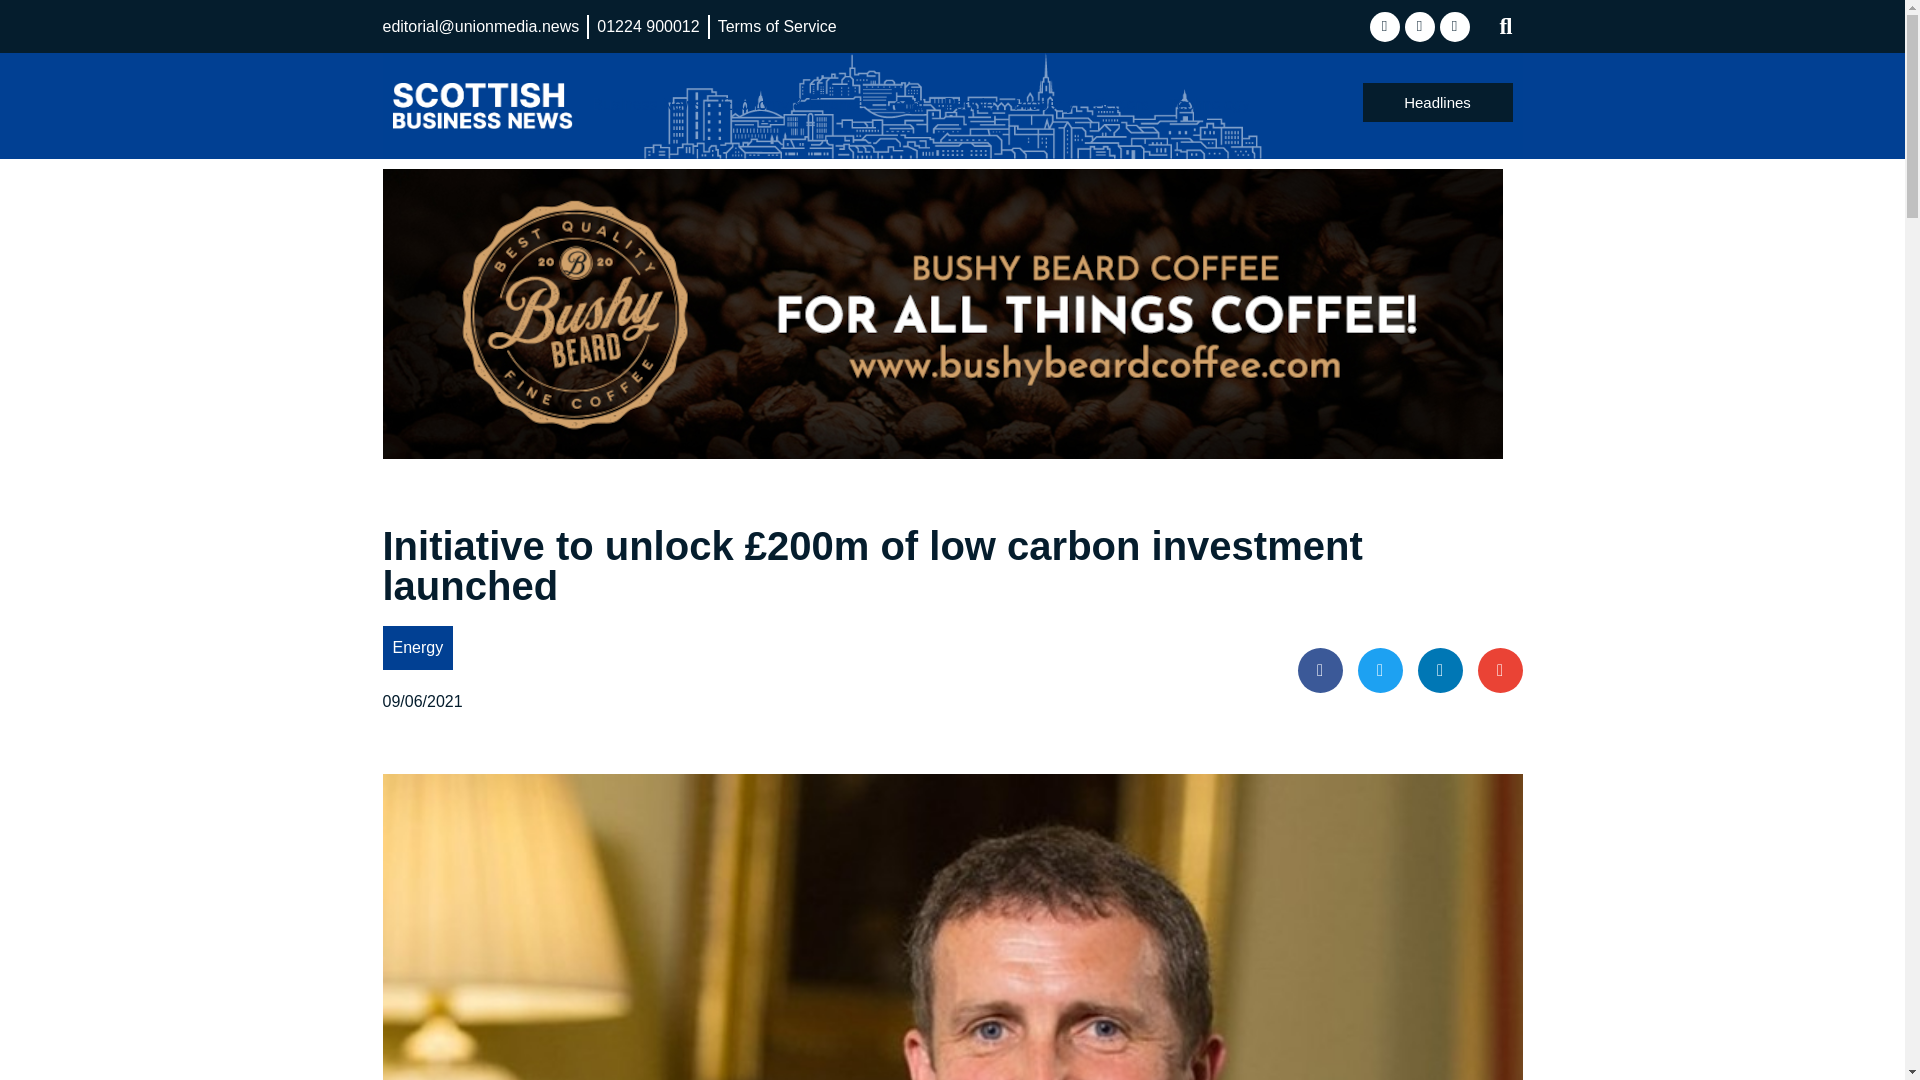 This screenshot has height=1080, width=1920. I want to click on Terms of Service, so click(778, 26).